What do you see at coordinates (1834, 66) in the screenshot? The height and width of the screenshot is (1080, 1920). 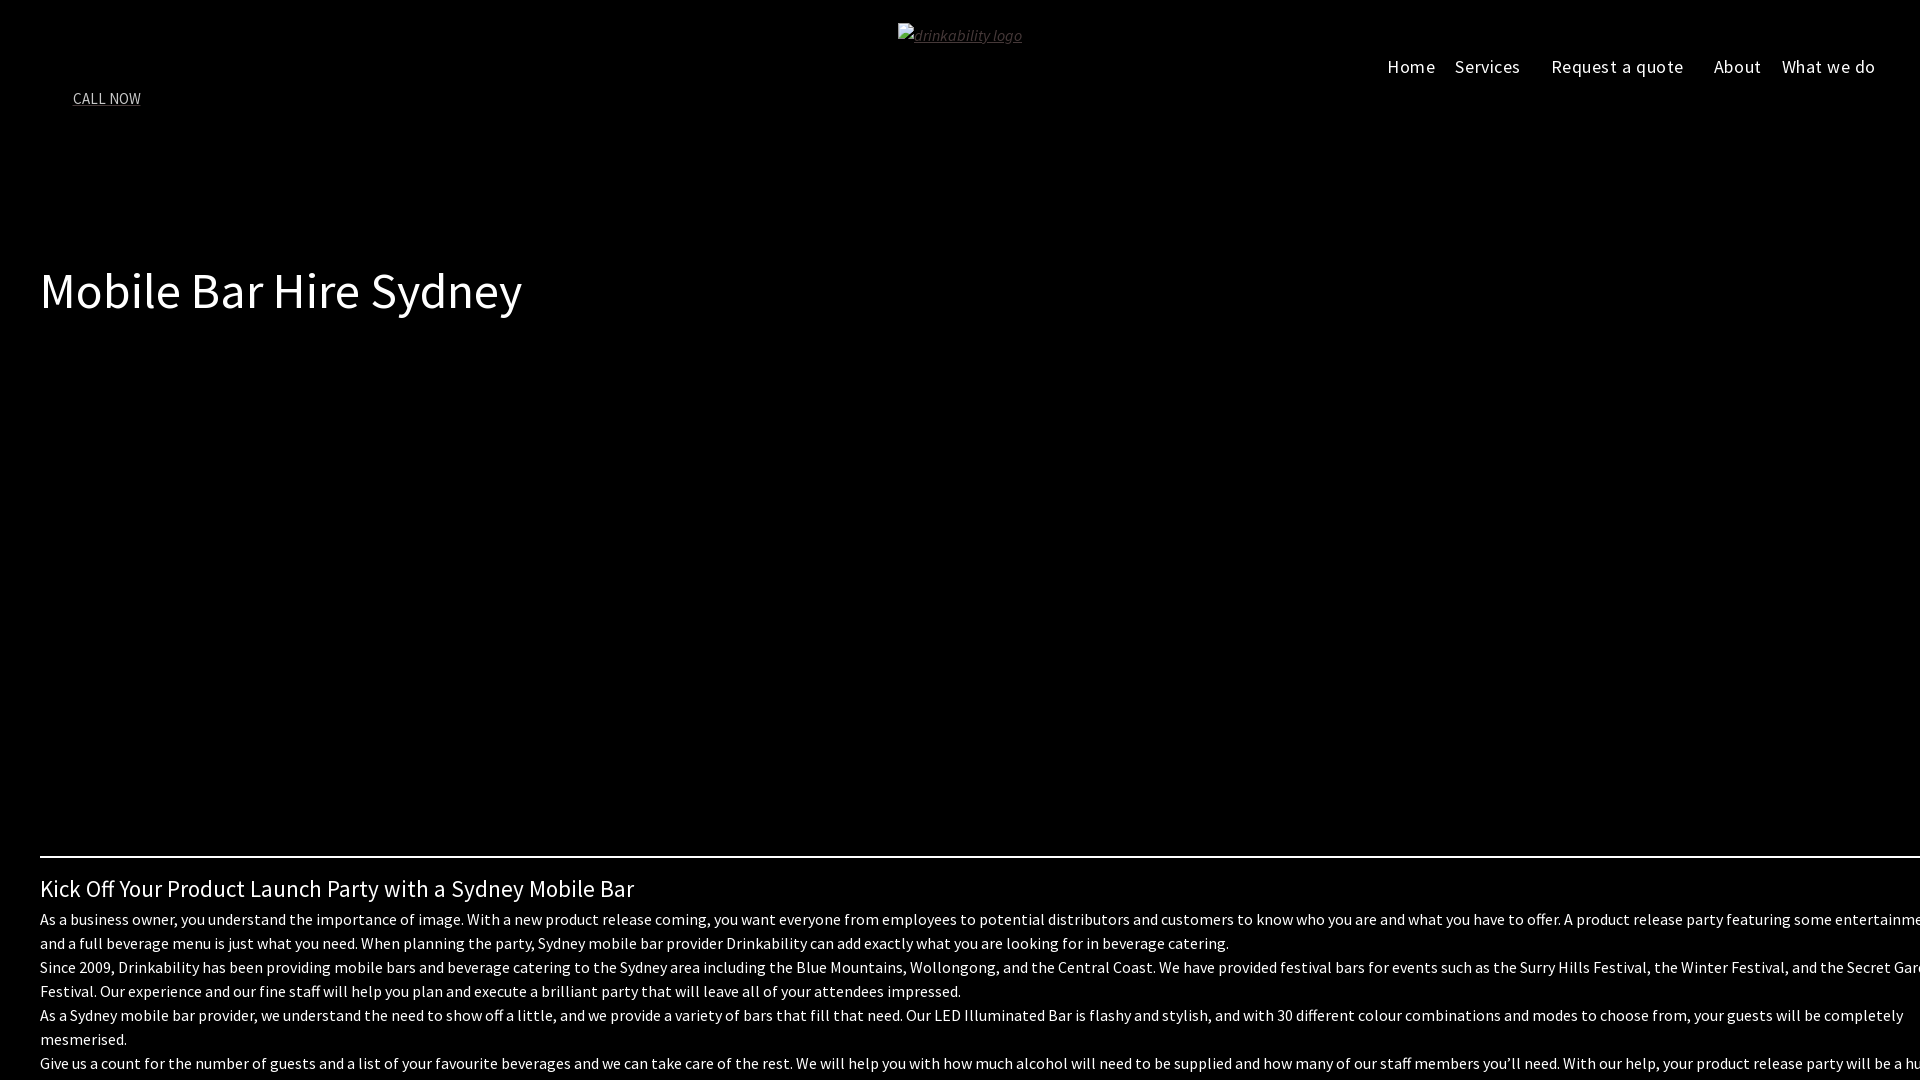 I see `What we do` at bounding box center [1834, 66].